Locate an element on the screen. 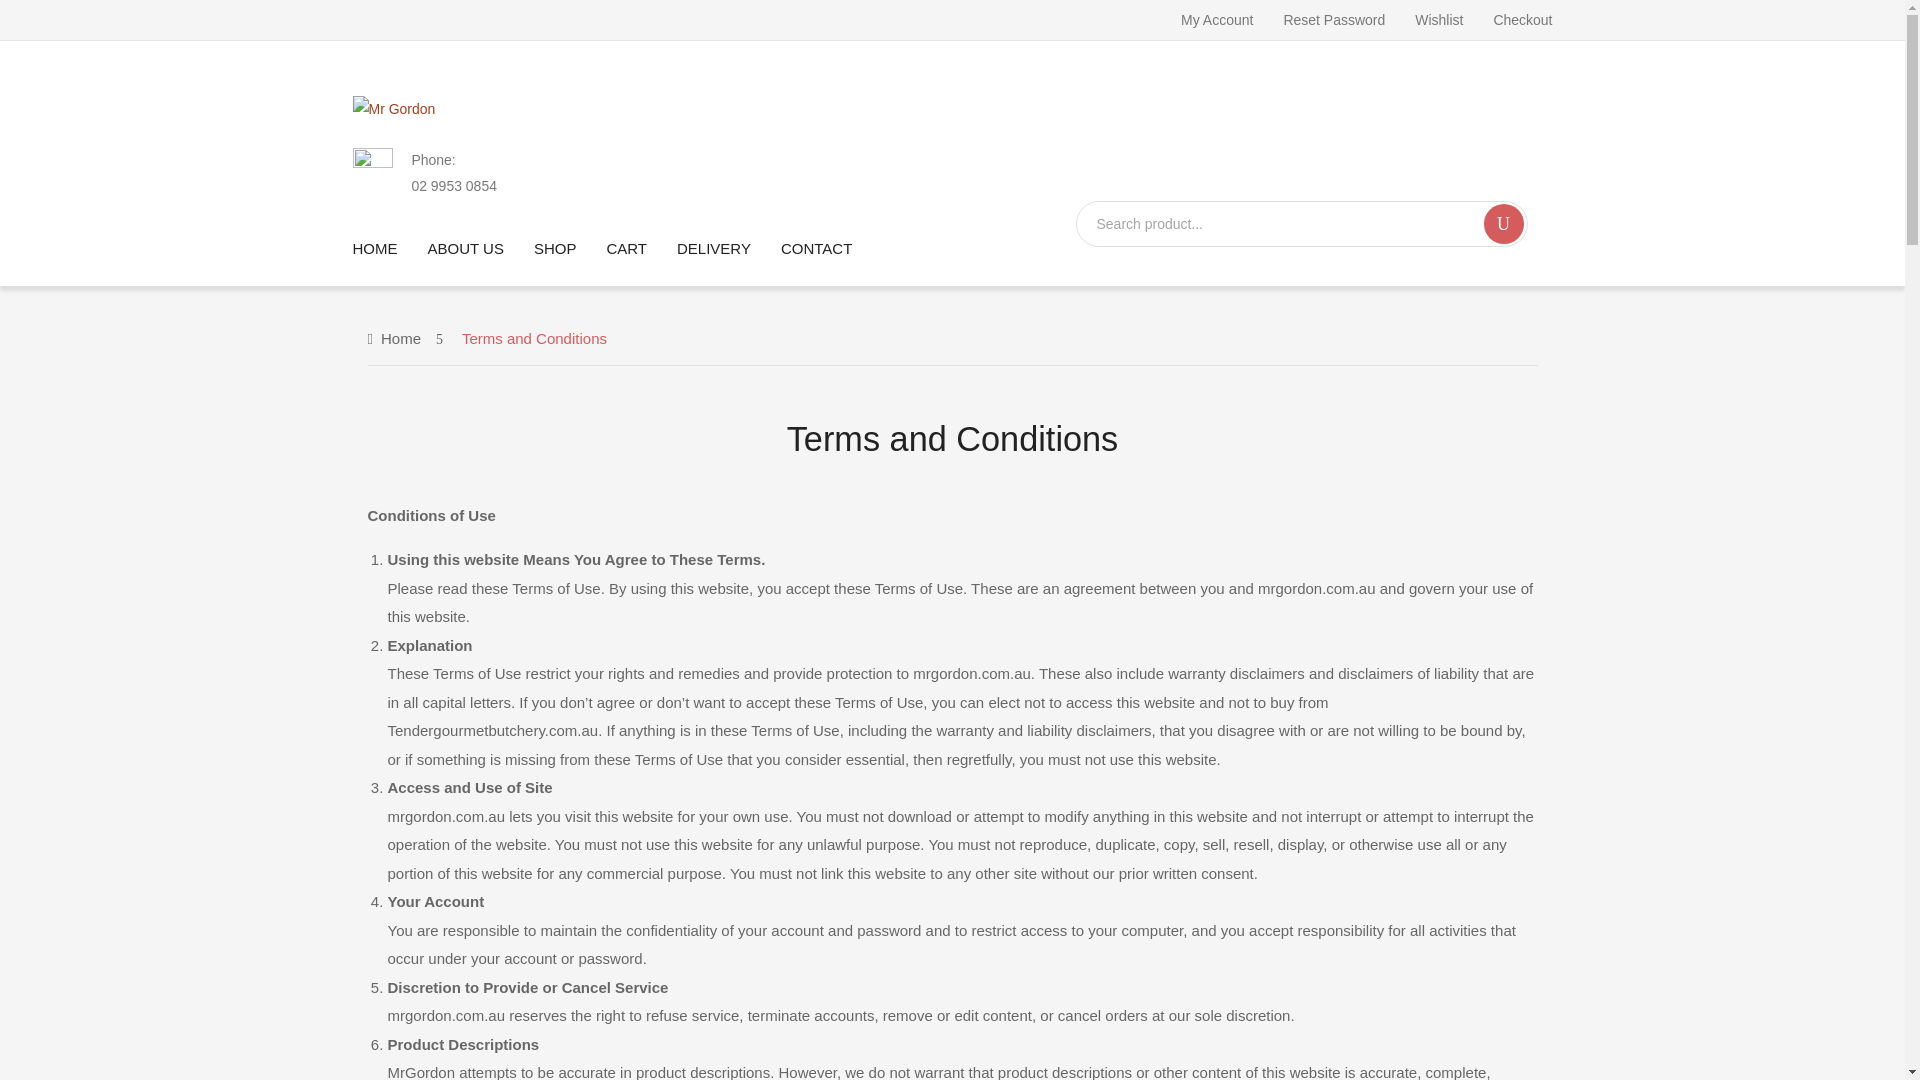  Wishlist is located at coordinates (1439, 20).